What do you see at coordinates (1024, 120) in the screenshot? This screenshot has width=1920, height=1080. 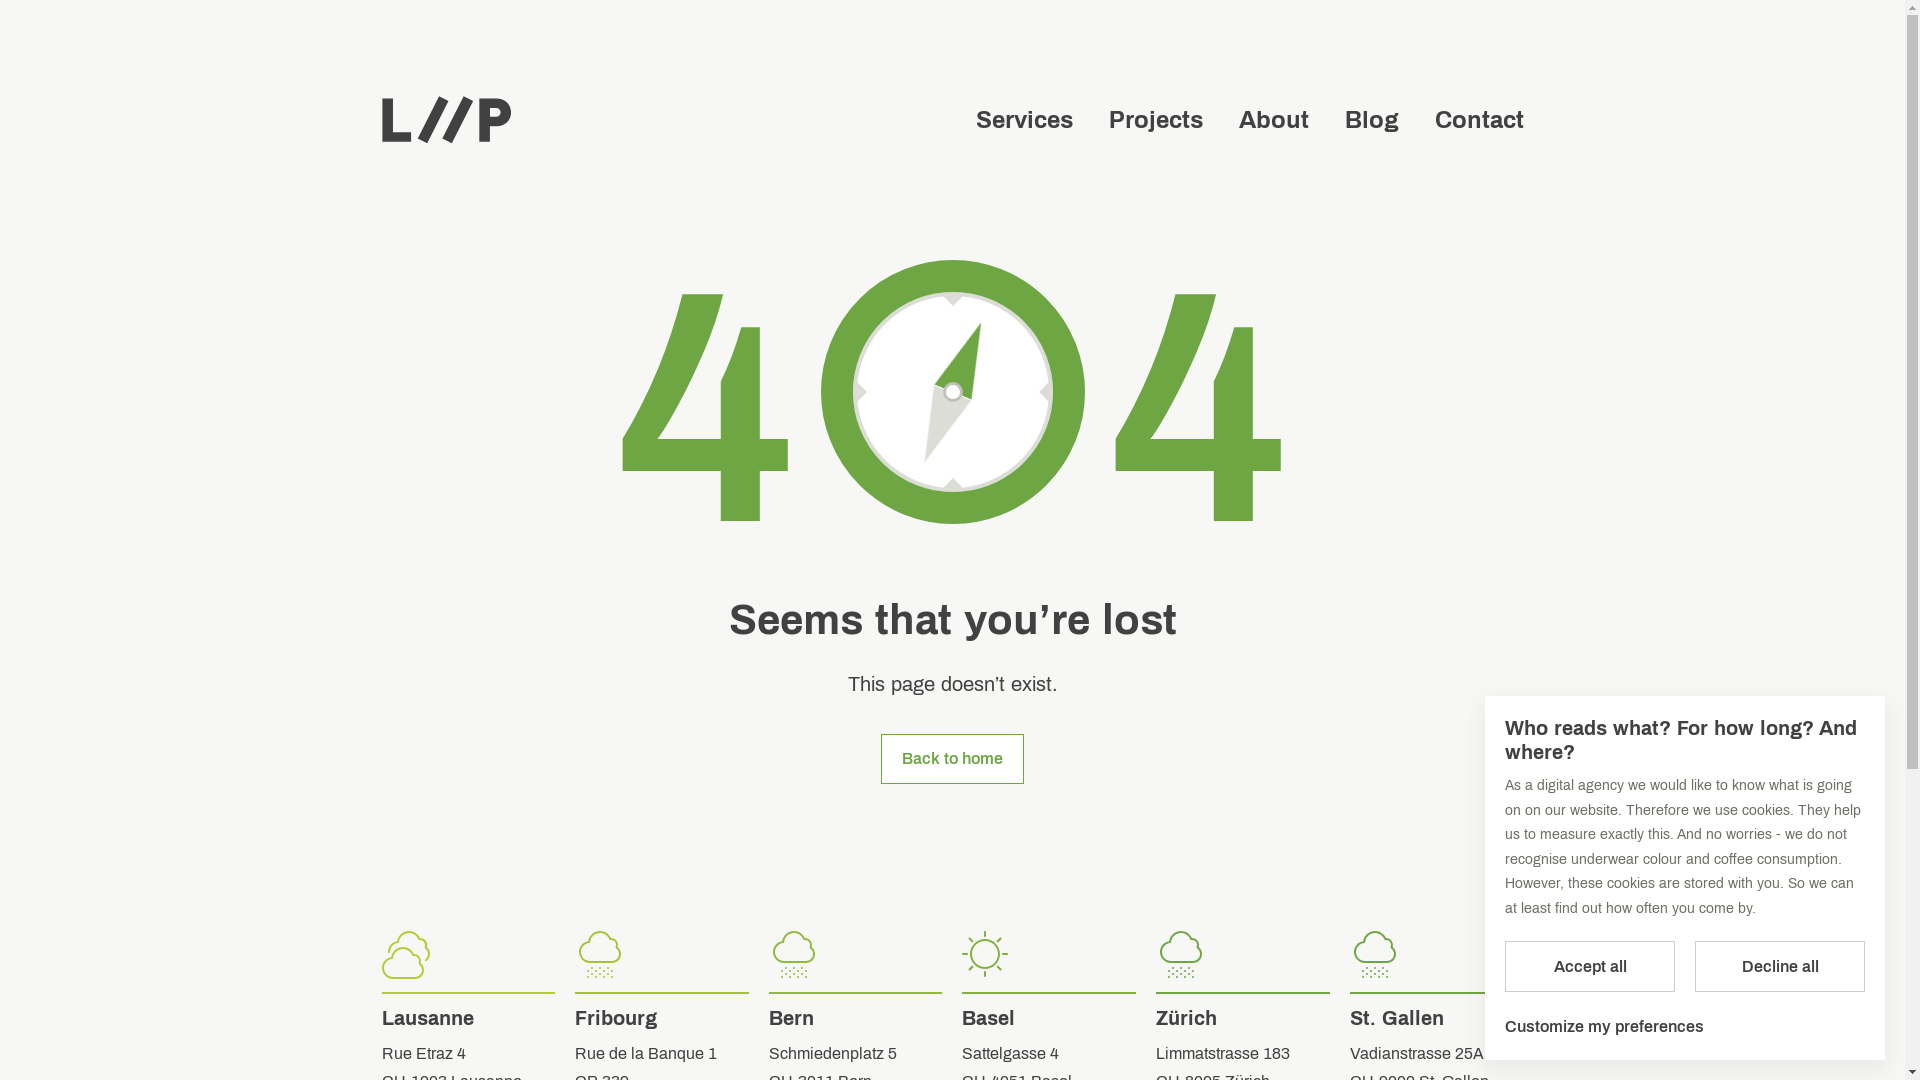 I see `Services` at bounding box center [1024, 120].